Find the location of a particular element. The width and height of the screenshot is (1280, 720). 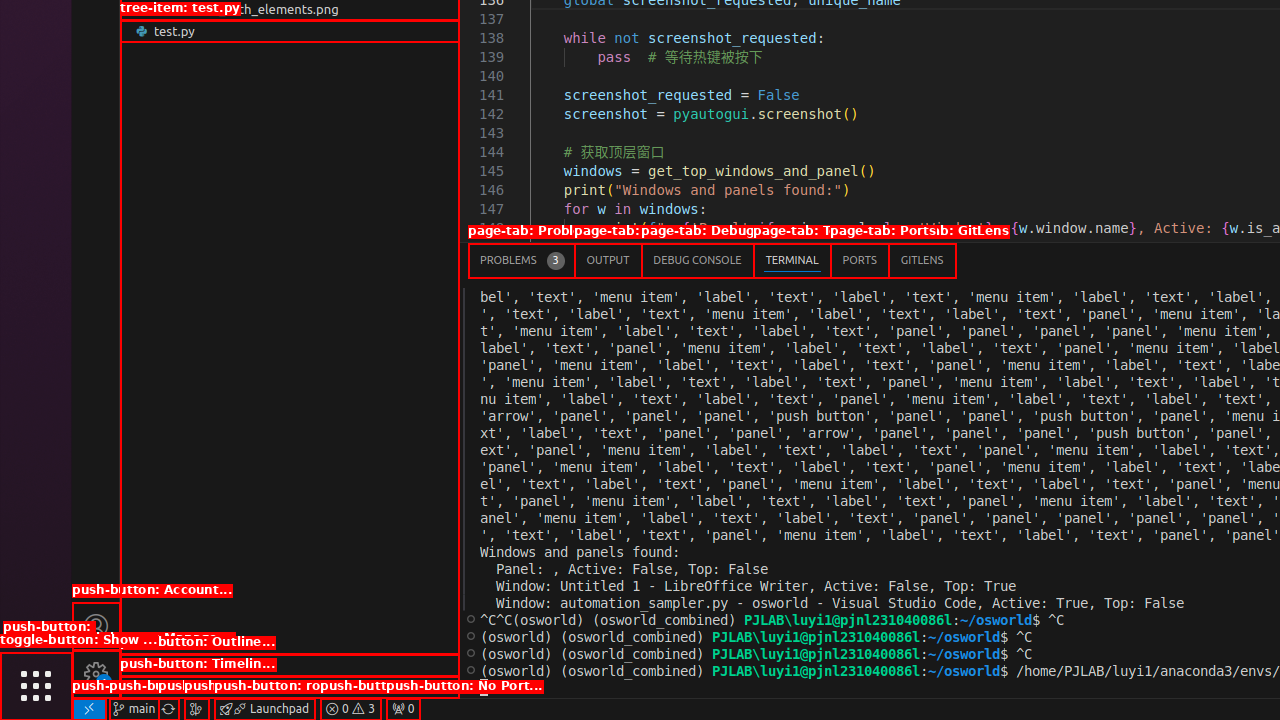

Problems (Ctrl+Shift+M) - Total 3 Problems is located at coordinates (522, 260).